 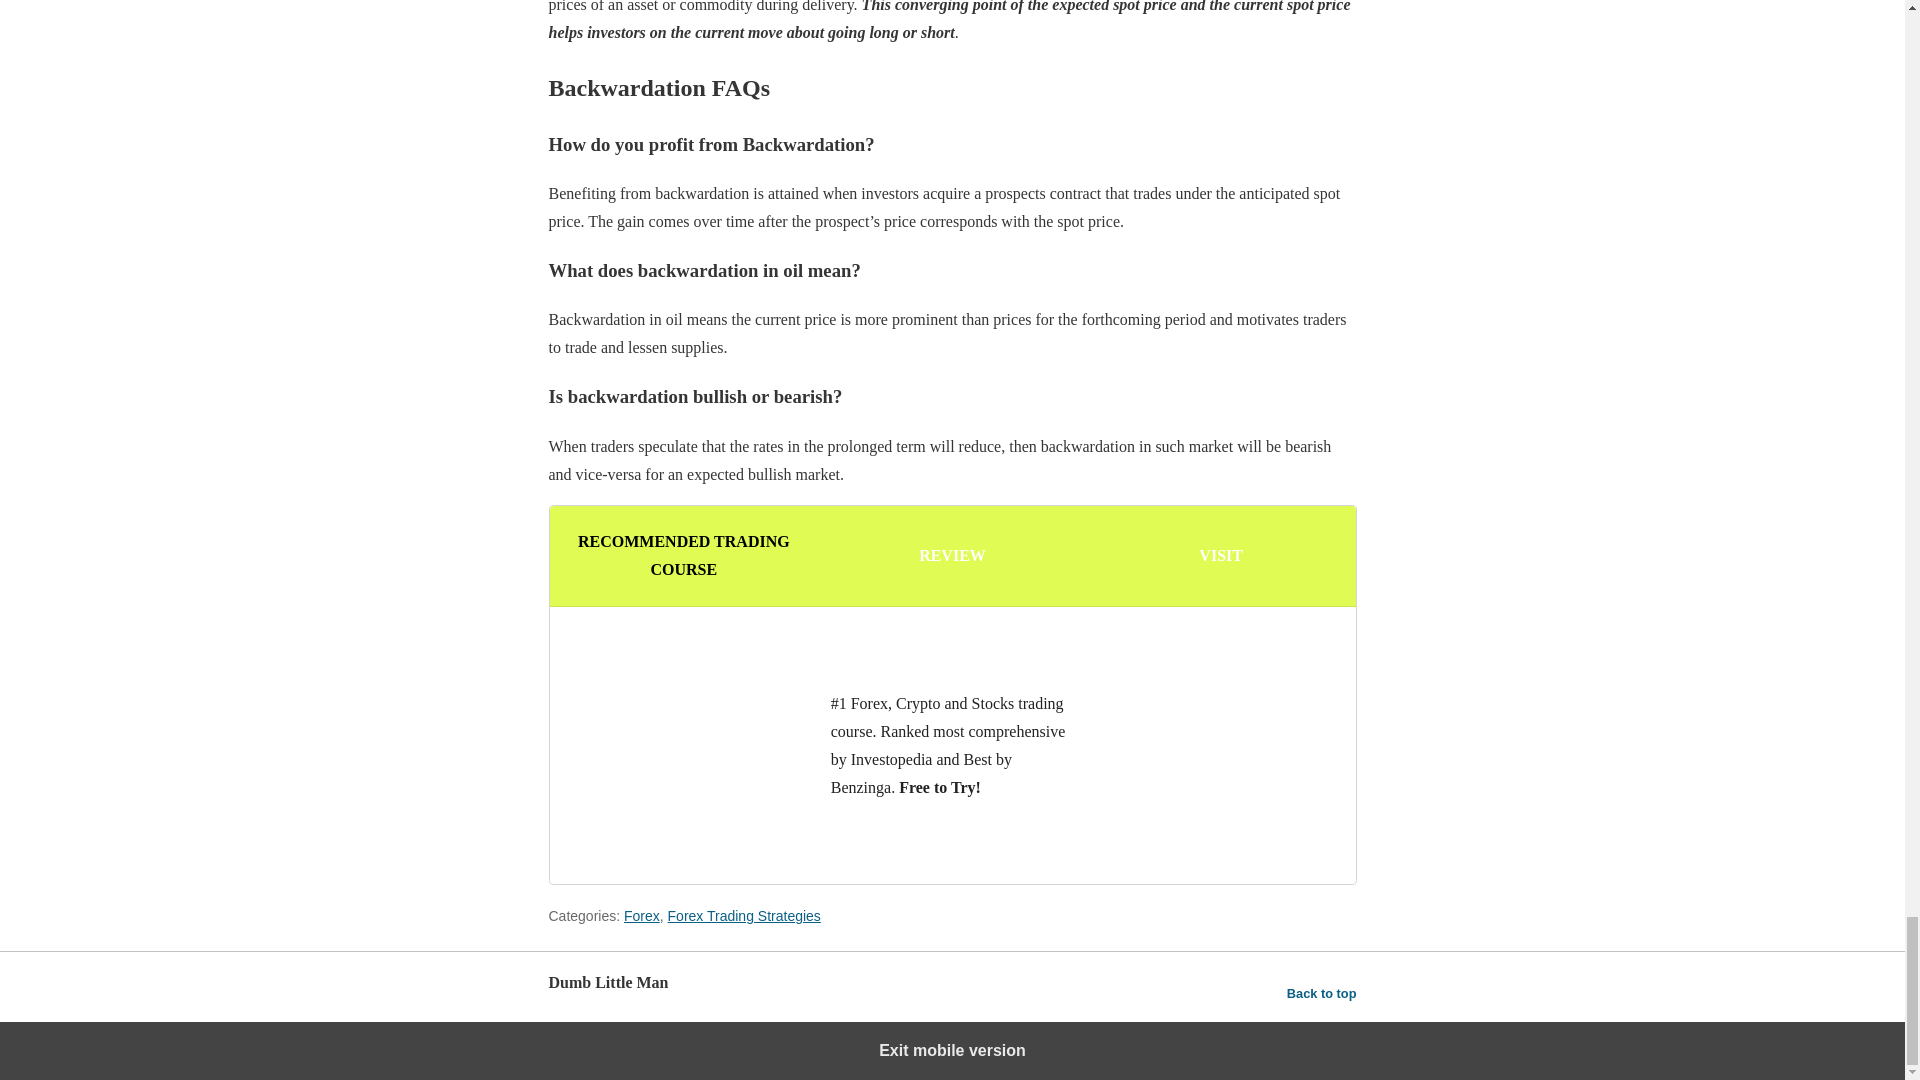 I want to click on Forex Trading Strategies, so click(x=744, y=916).